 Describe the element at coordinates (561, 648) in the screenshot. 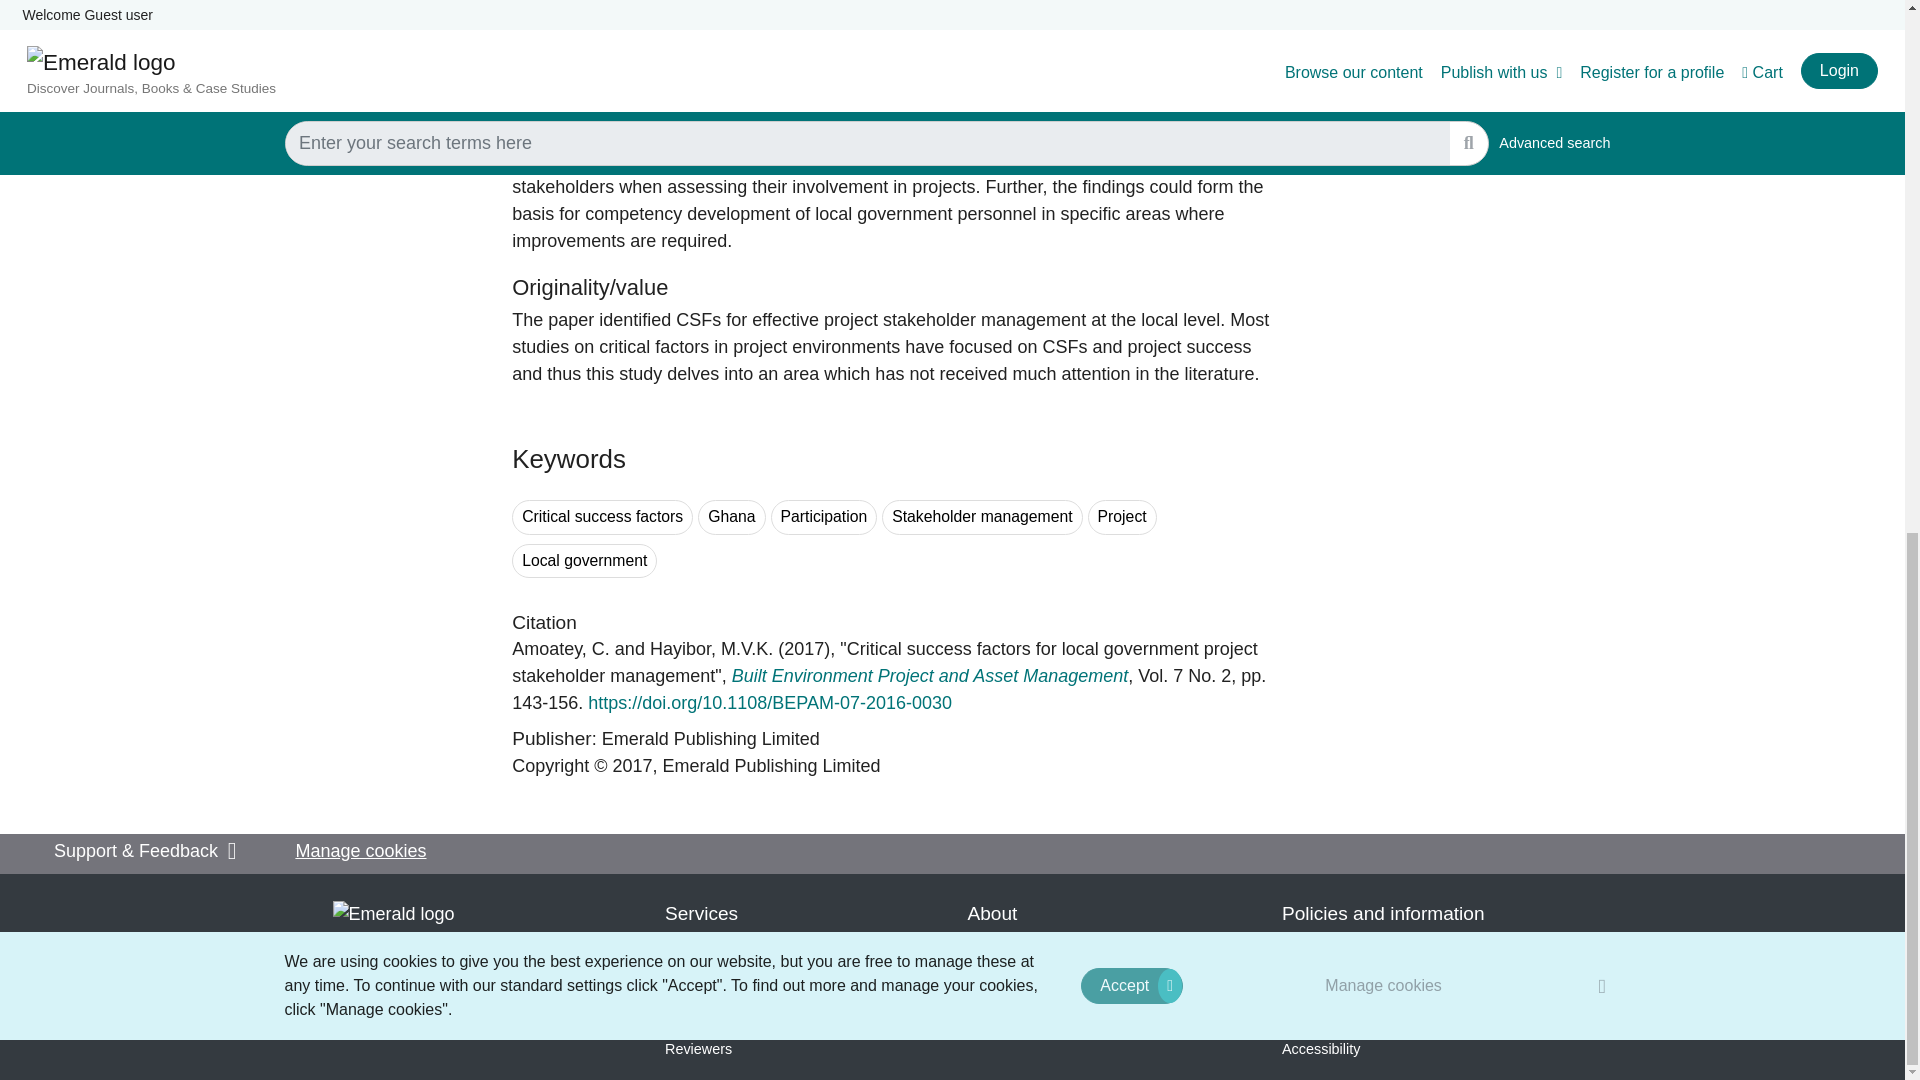

I see `Charles Amoatey` at that location.